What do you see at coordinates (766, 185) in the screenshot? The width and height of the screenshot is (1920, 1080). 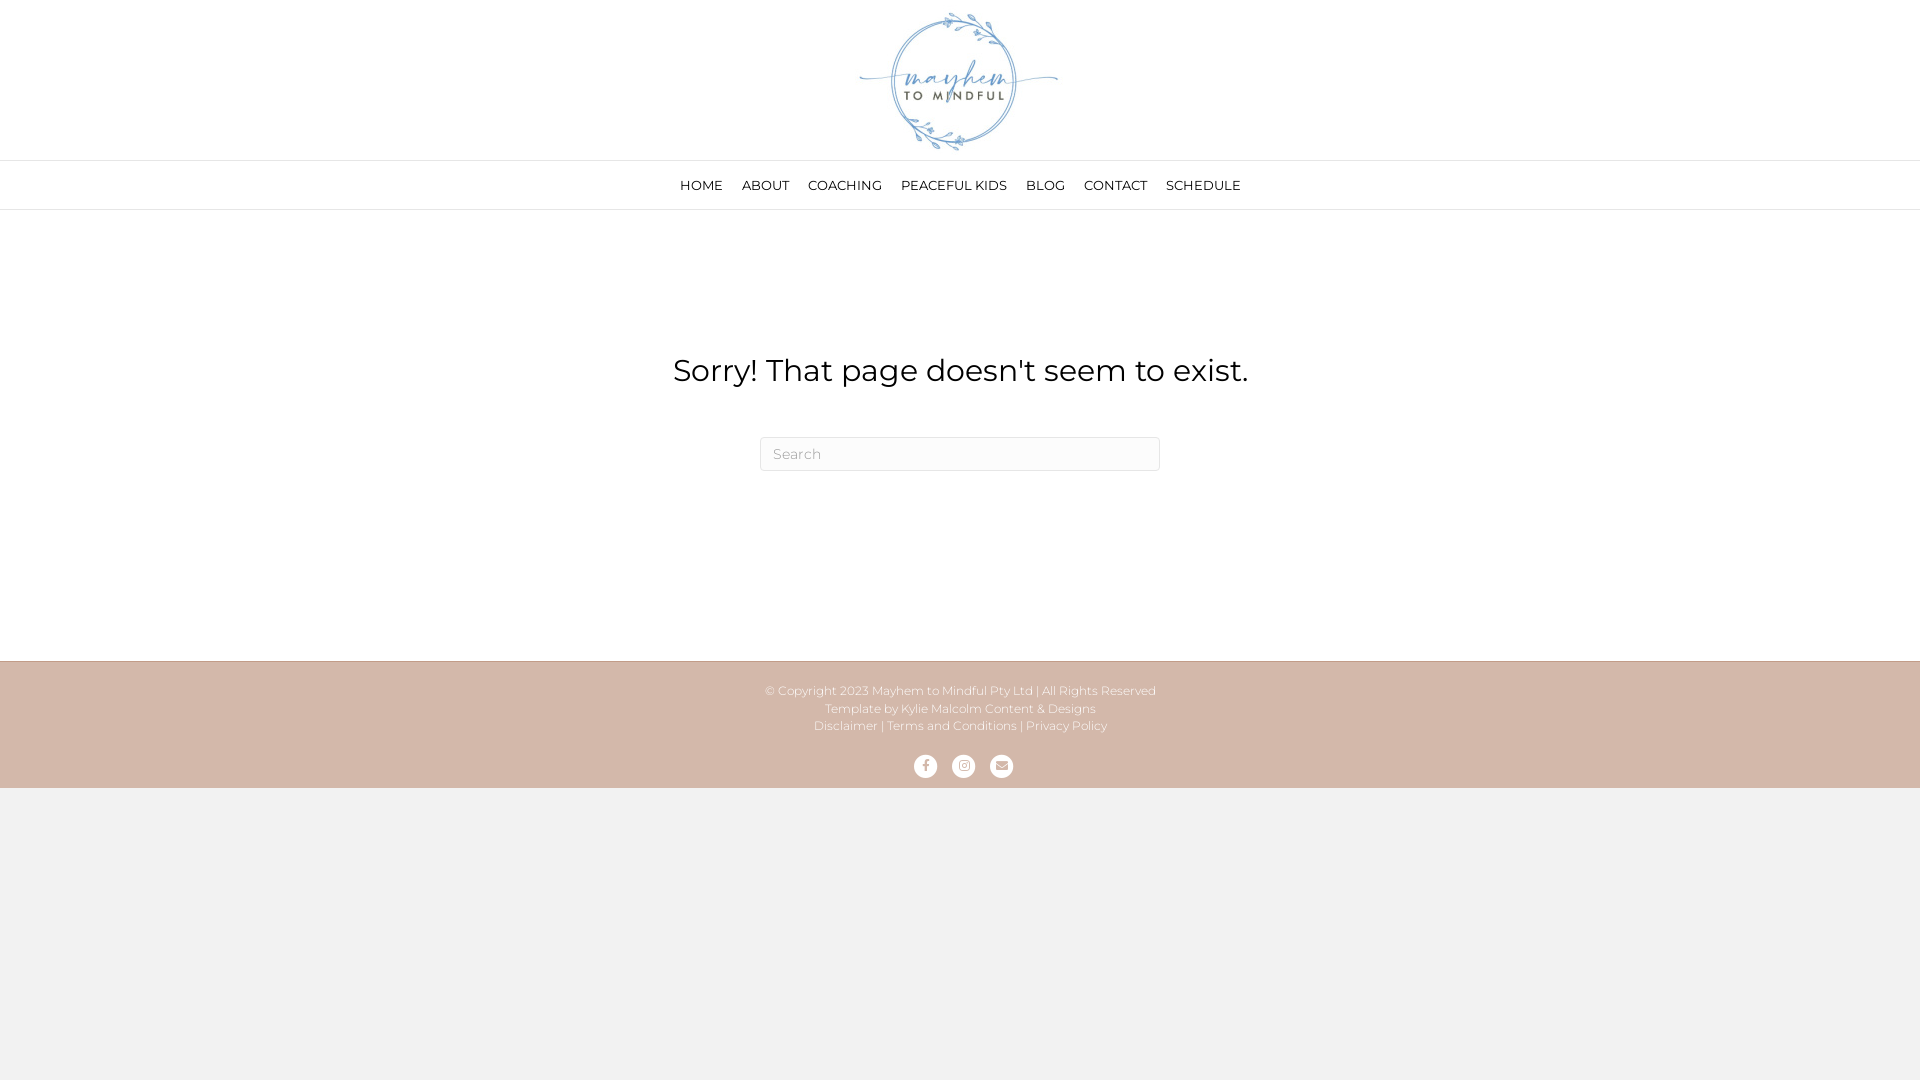 I see `ABOUT` at bounding box center [766, 185].